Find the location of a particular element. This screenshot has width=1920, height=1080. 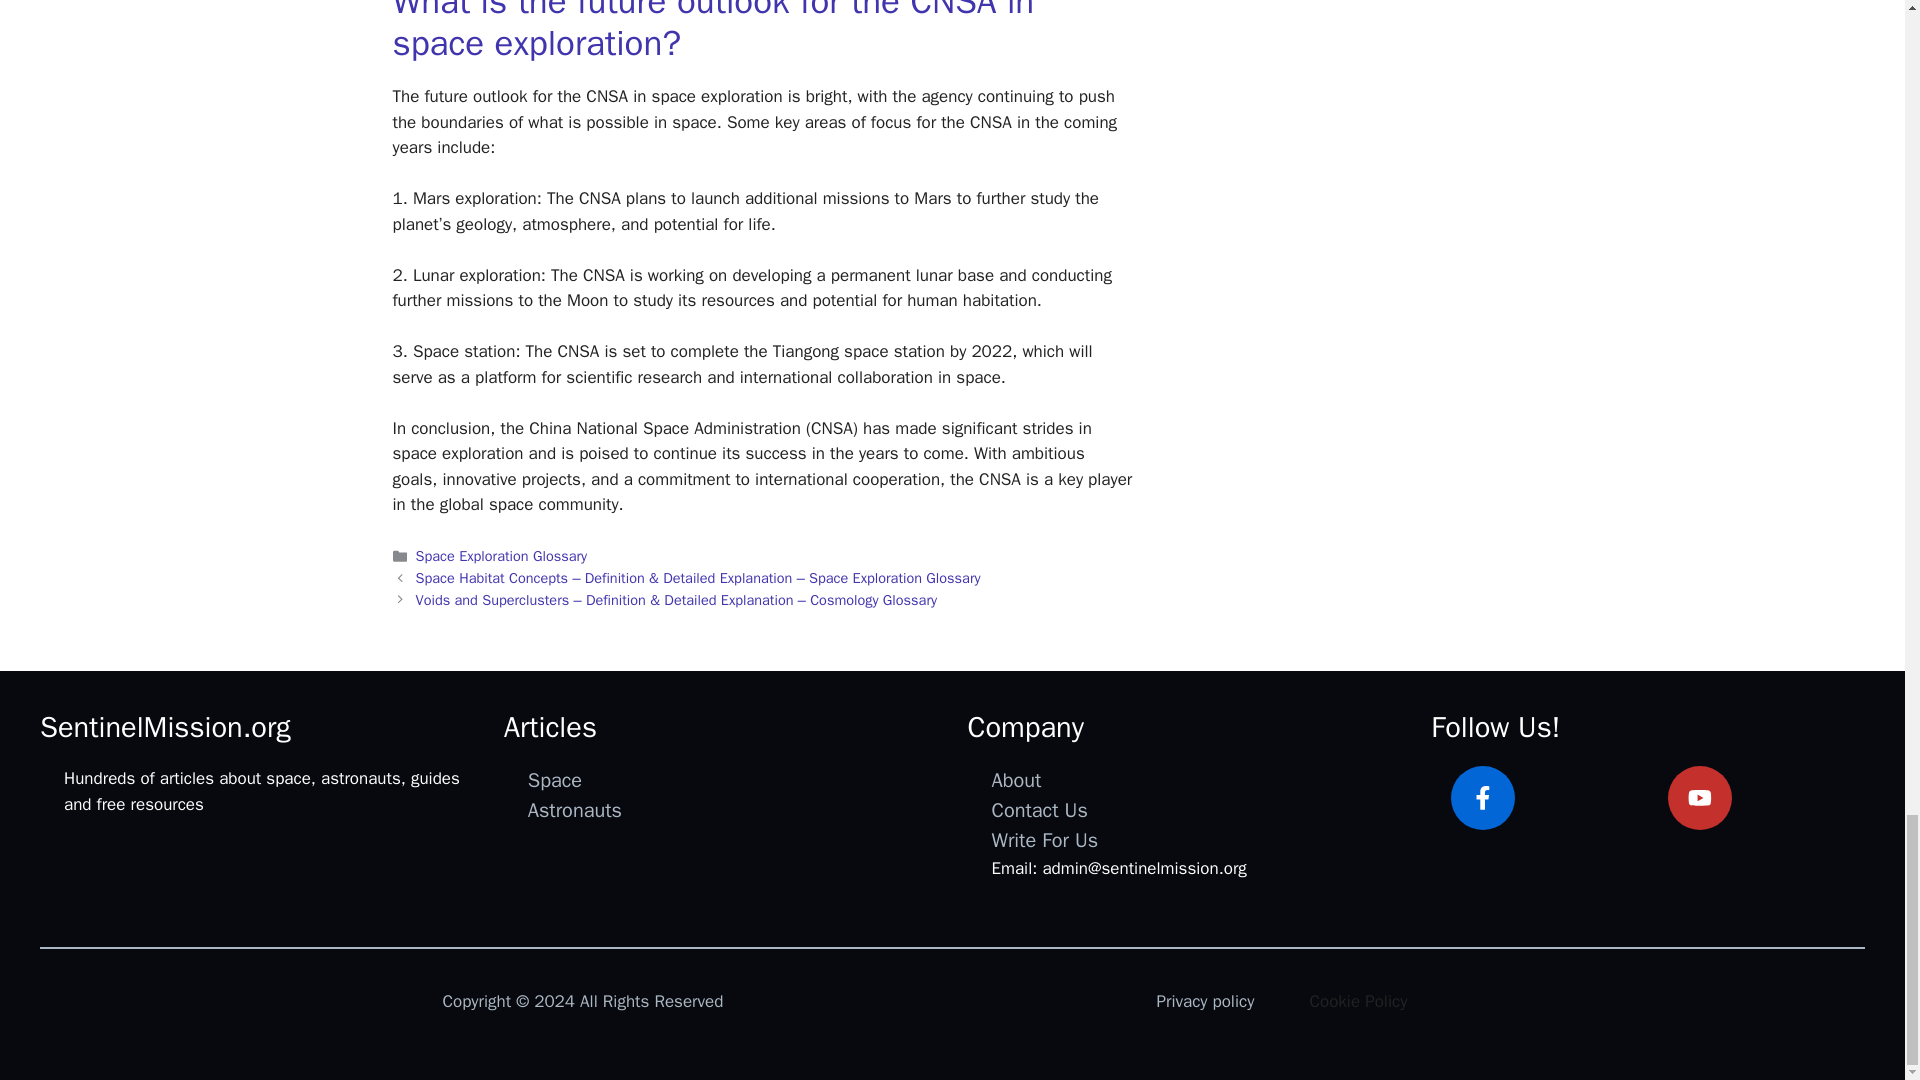

Space Exploration Glossary is located at coordinates (502, 555).